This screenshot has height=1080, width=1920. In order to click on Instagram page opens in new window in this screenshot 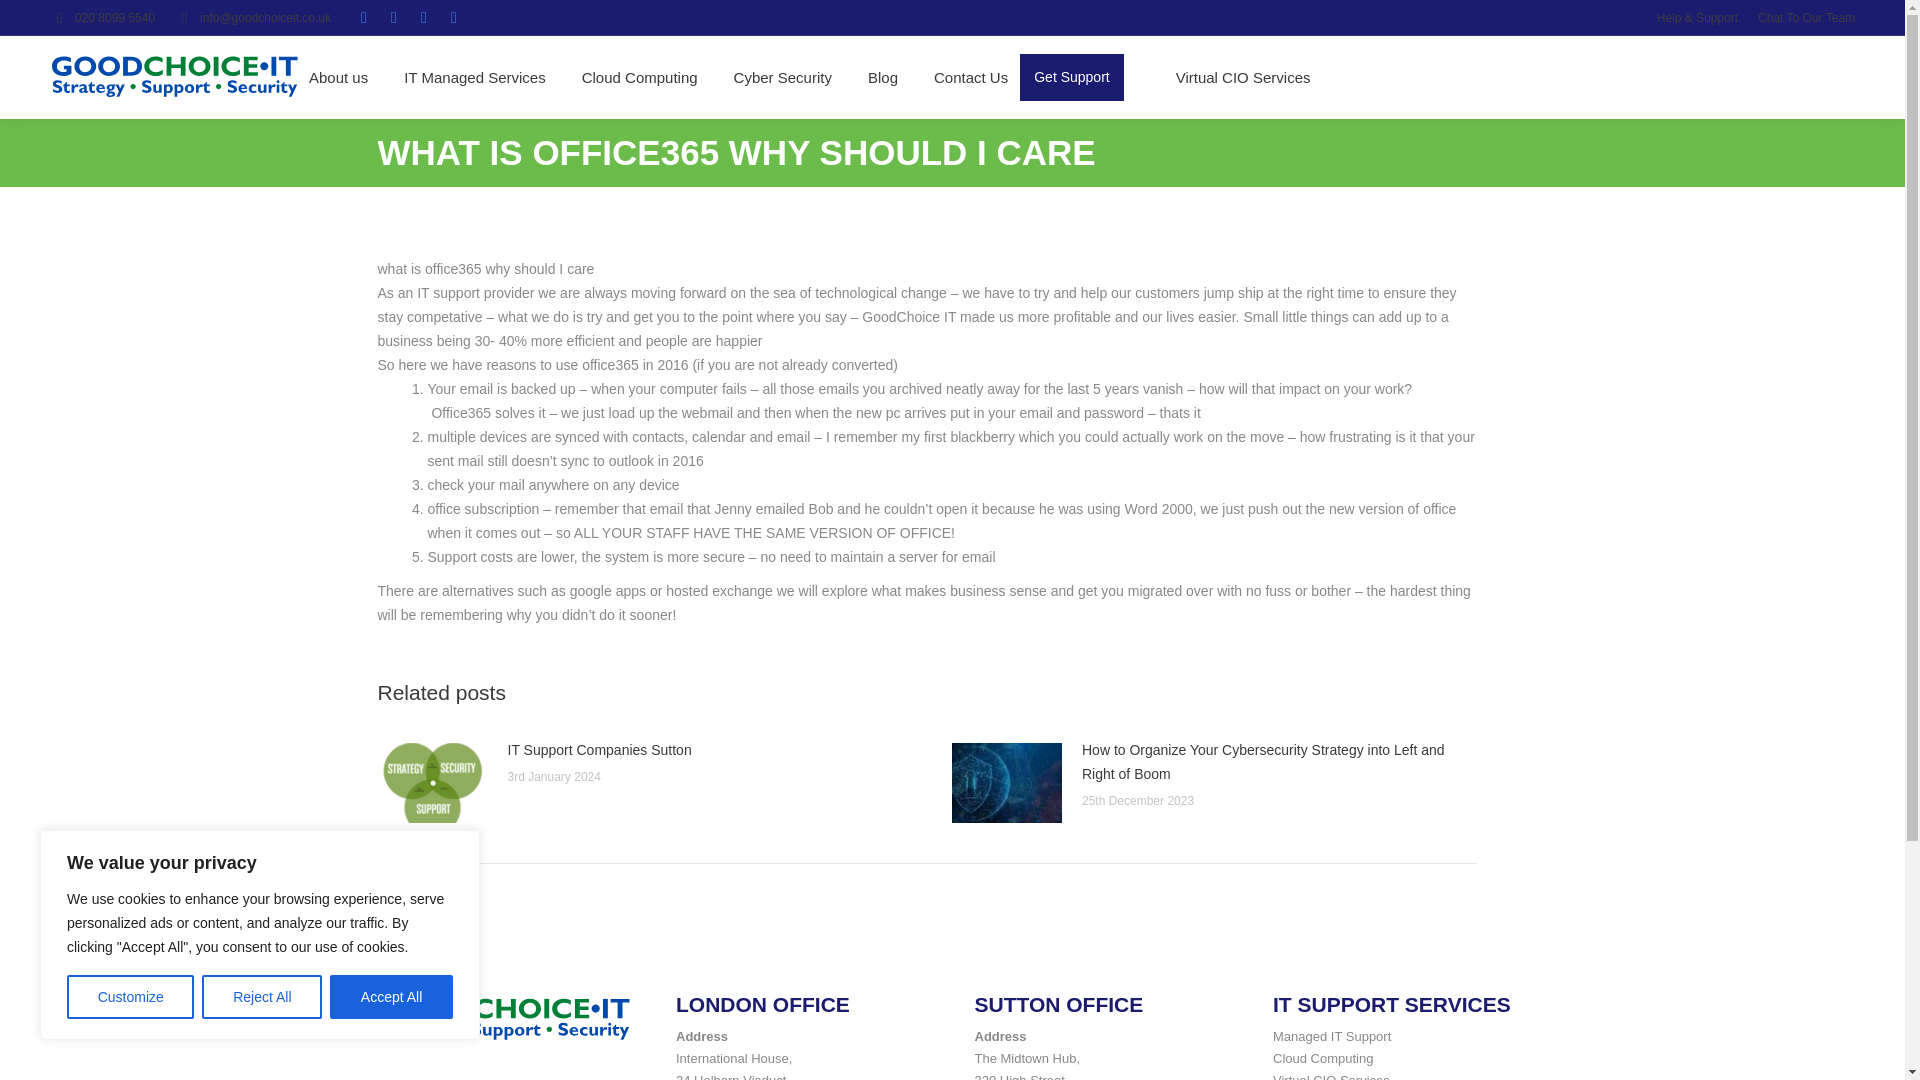, I will do `click(364, 18)`.